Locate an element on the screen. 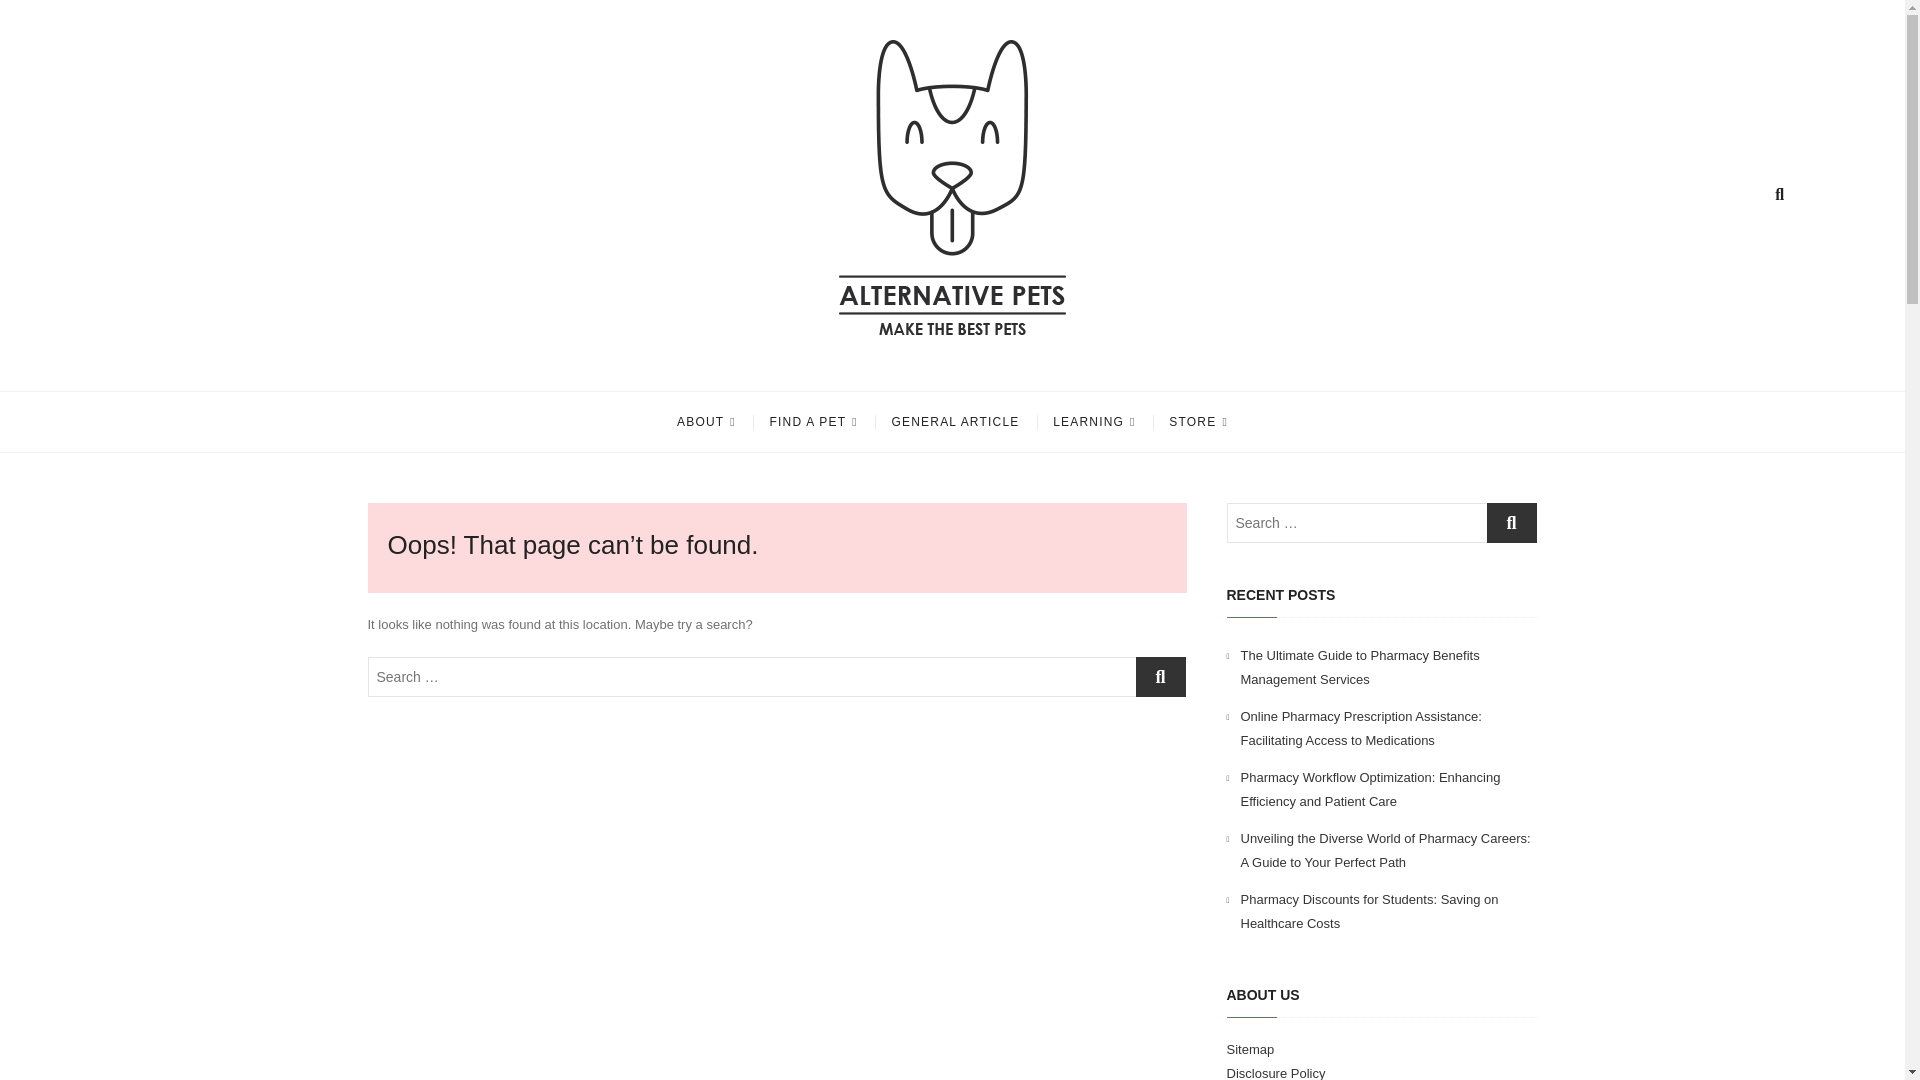  STORE is located at coordinates (1198, 422).